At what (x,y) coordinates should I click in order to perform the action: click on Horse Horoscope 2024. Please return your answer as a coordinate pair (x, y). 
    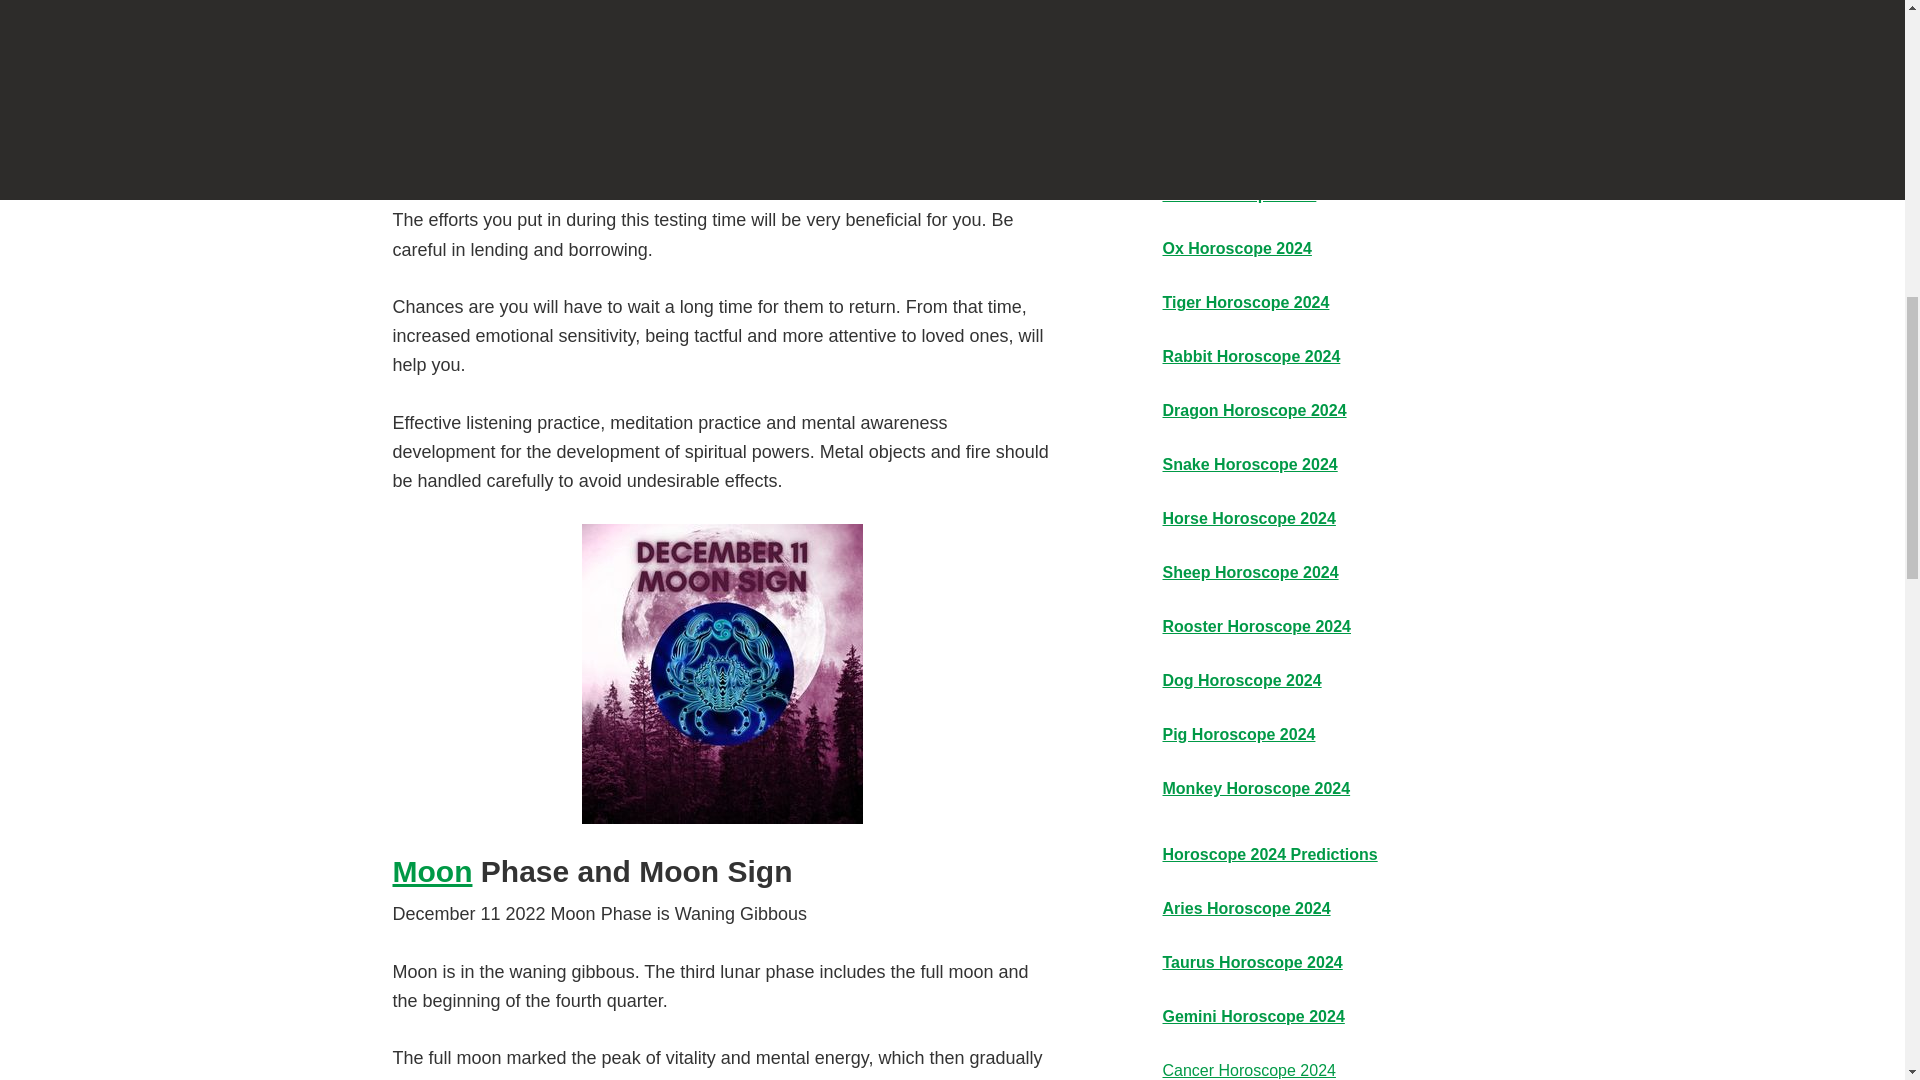
    Looking at the image, I should click on (1248, 518).